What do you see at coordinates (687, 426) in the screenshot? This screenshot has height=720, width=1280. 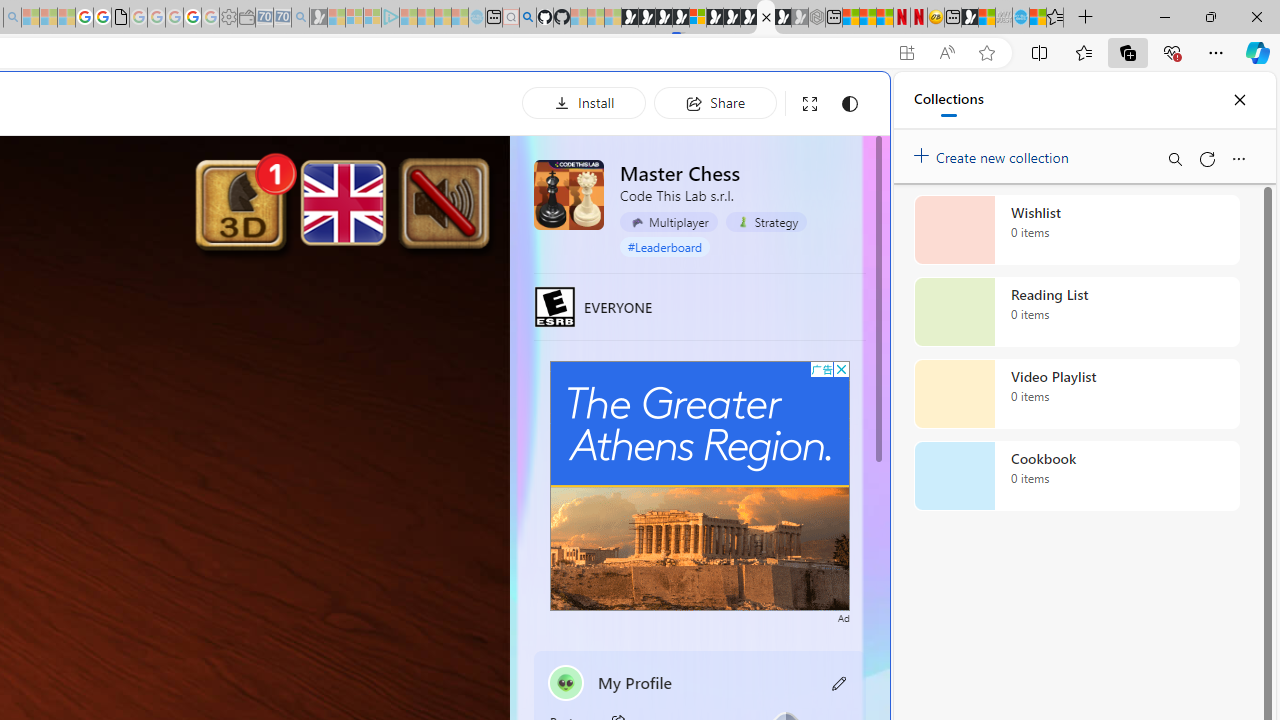 I see `Home | Sky Blue Bikes - Sky Blue Bikes` at bounding box center [687, 426].